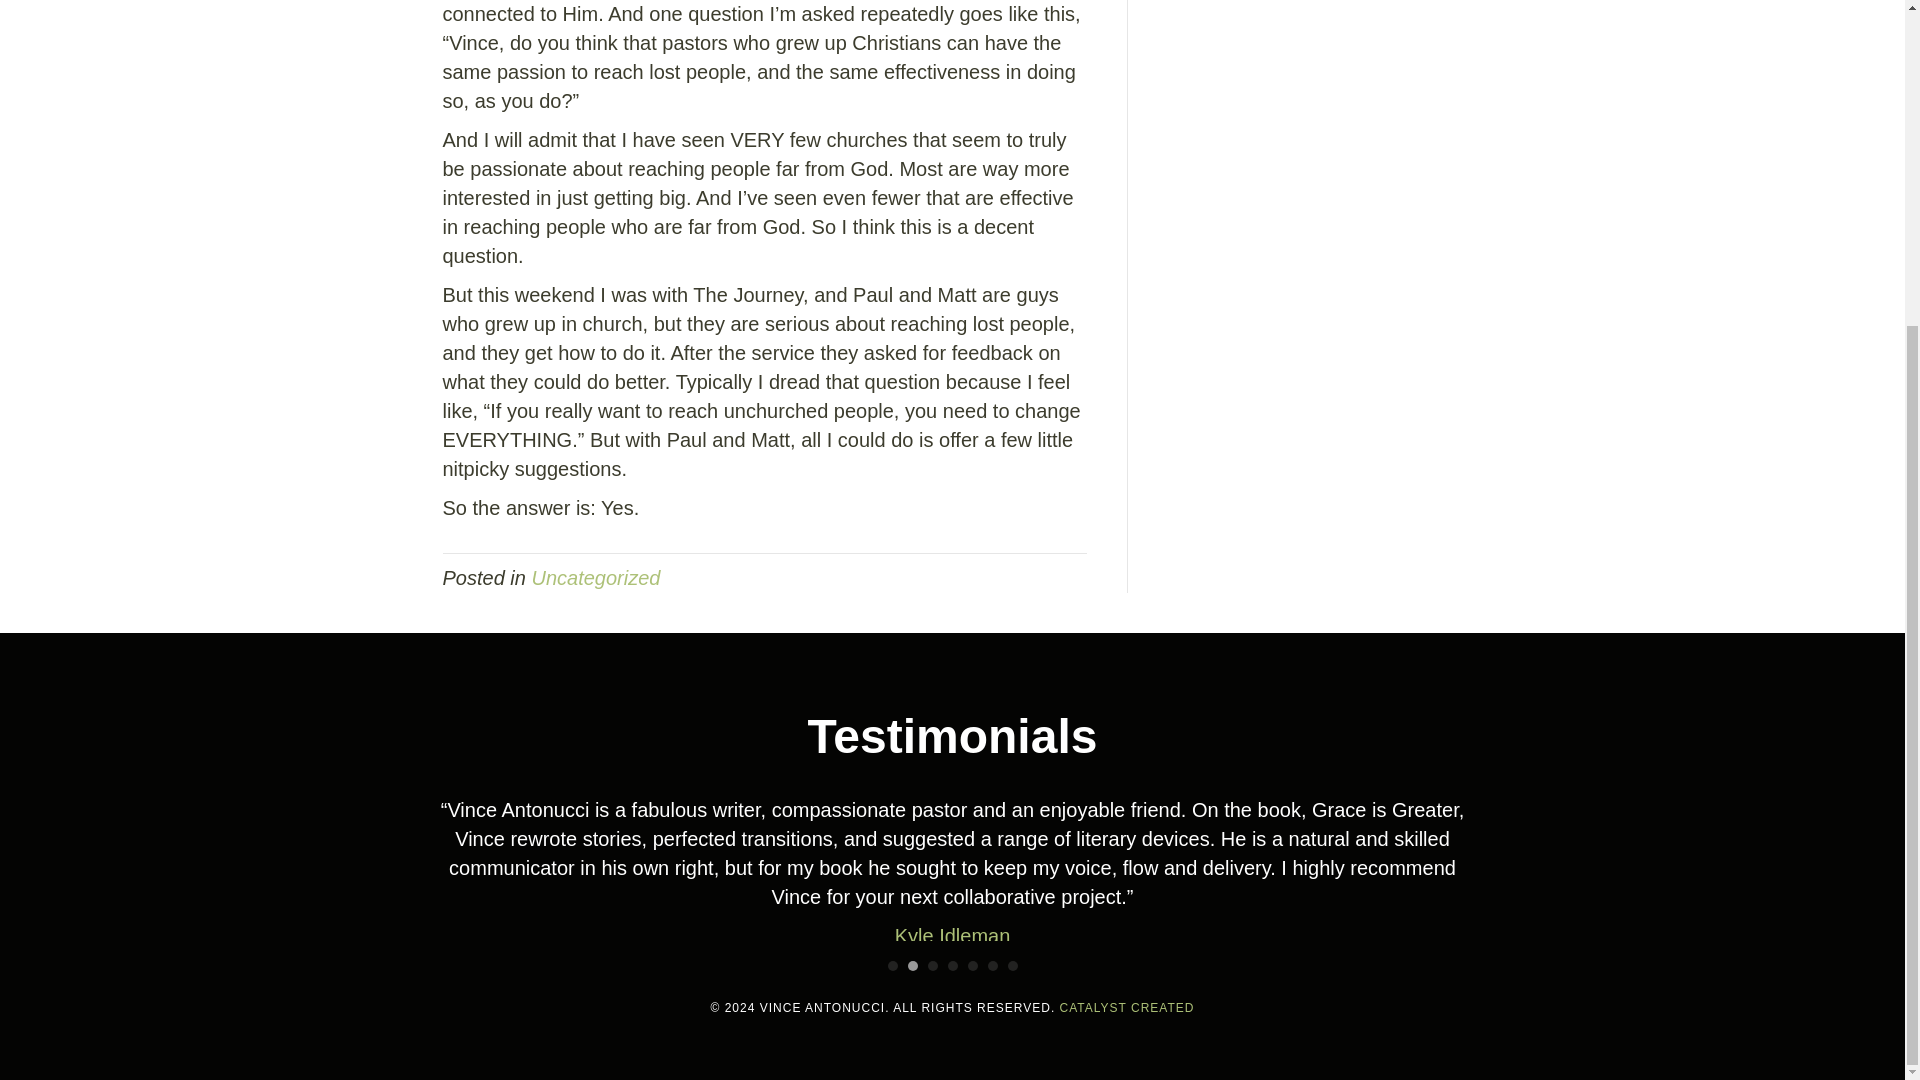  What do you see at coordinates (596, 578) in the screenshot?
I see `Uncategorized` at bounding box center [596, 578].